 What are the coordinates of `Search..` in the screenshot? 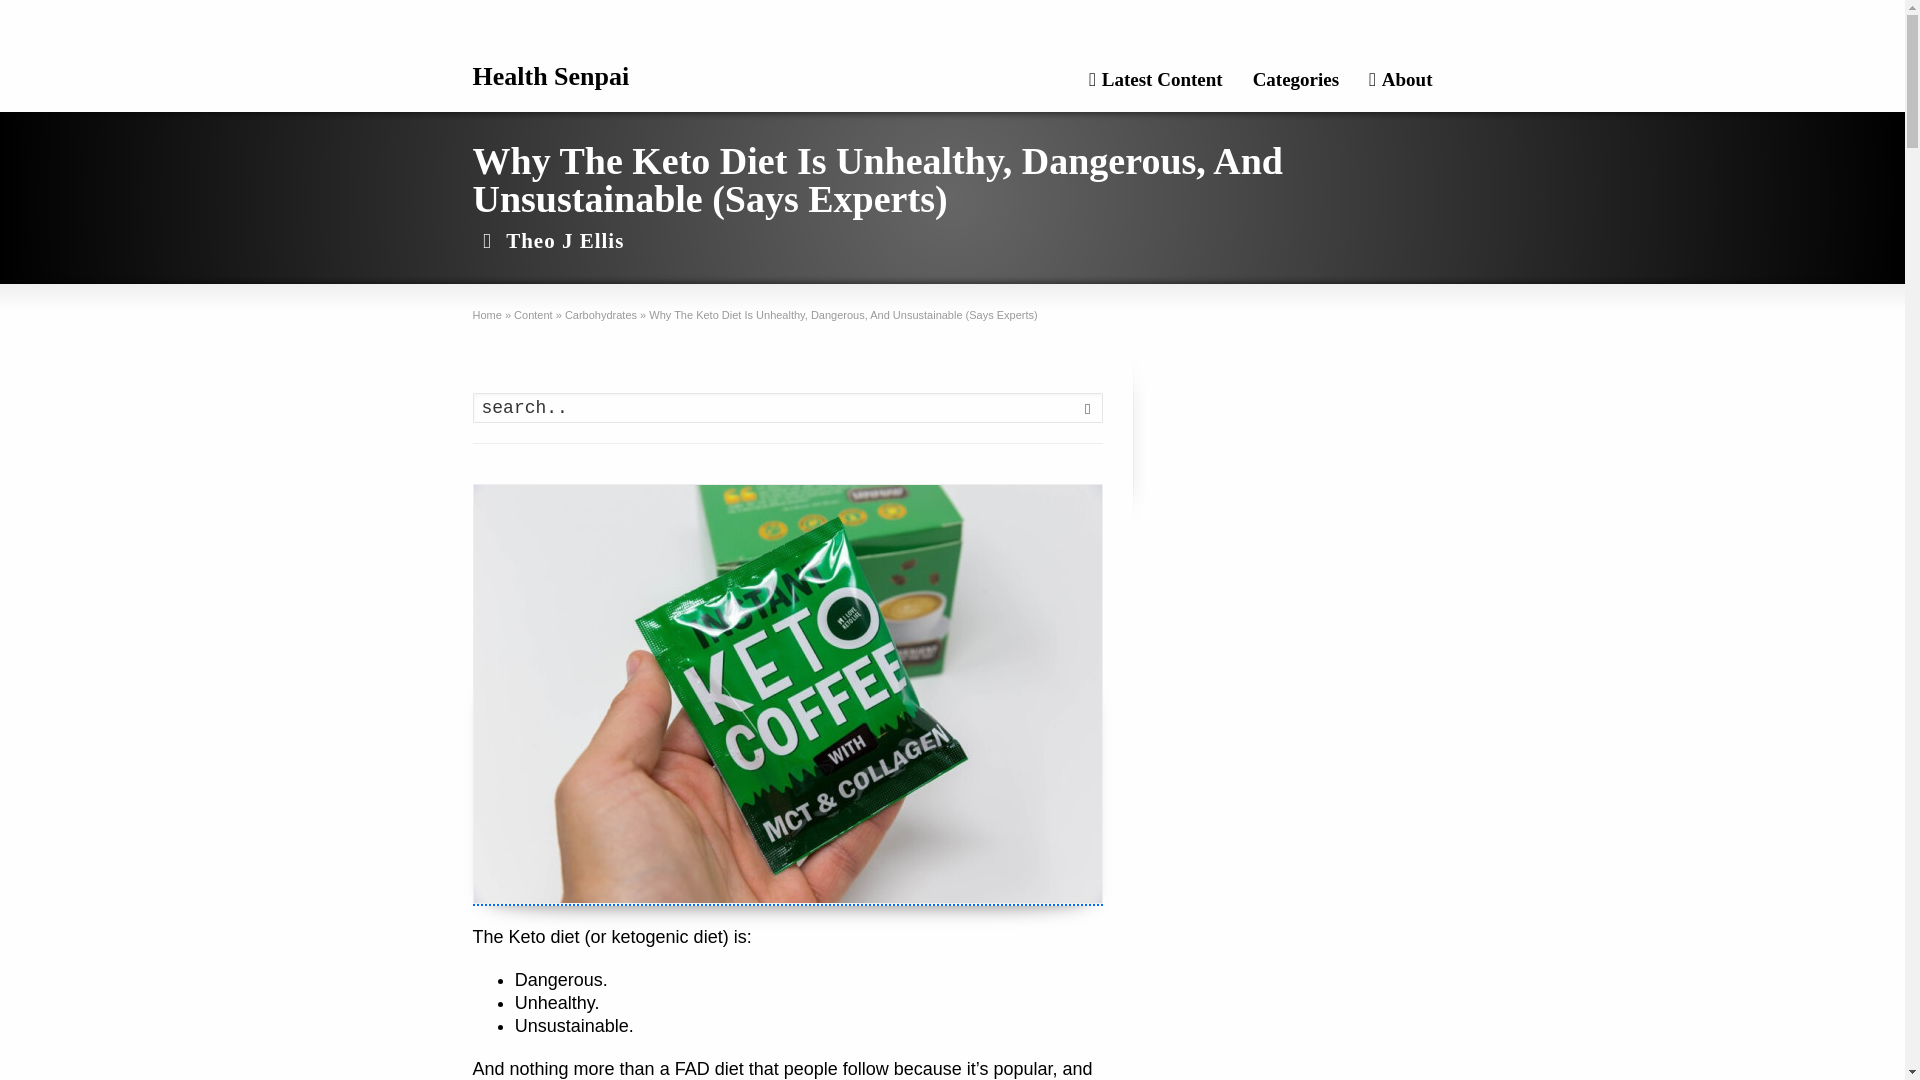 It's located at (787, 408).